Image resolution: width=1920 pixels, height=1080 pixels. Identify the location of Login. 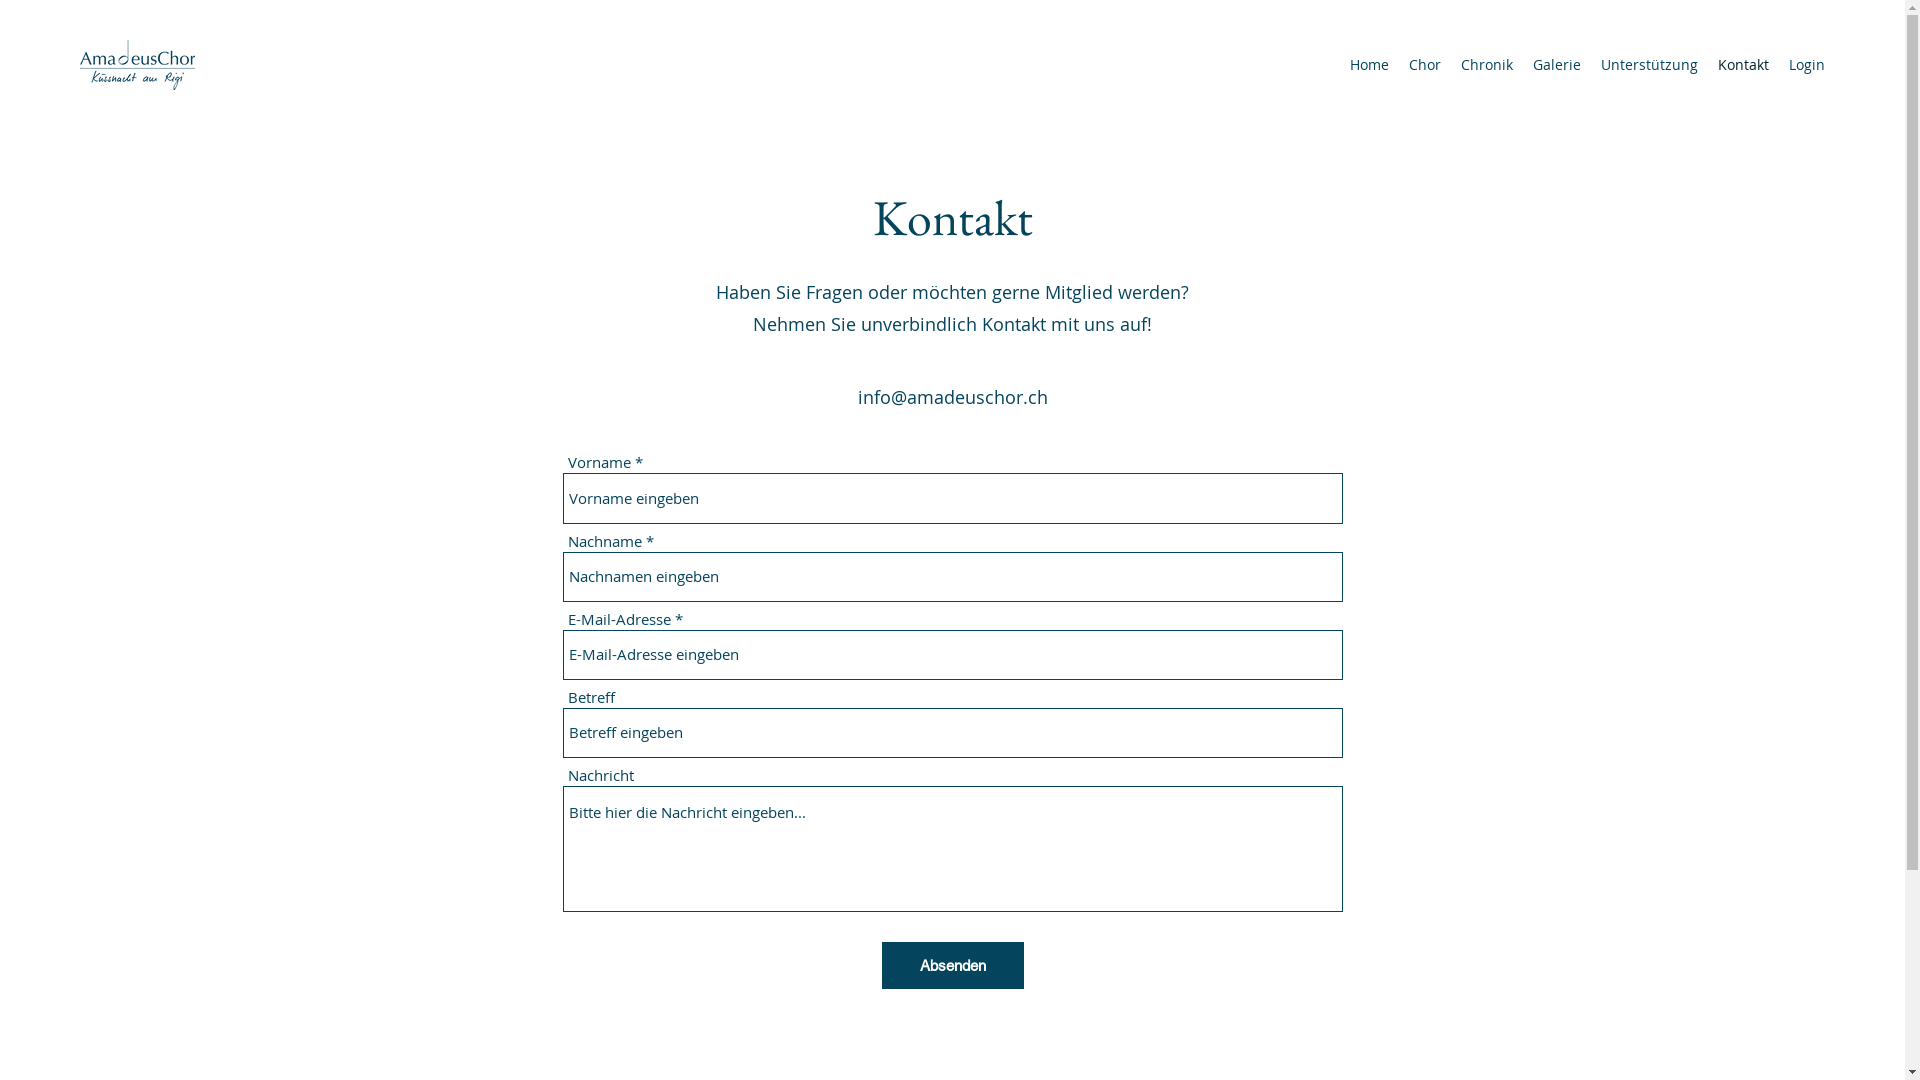
(1807, 65).